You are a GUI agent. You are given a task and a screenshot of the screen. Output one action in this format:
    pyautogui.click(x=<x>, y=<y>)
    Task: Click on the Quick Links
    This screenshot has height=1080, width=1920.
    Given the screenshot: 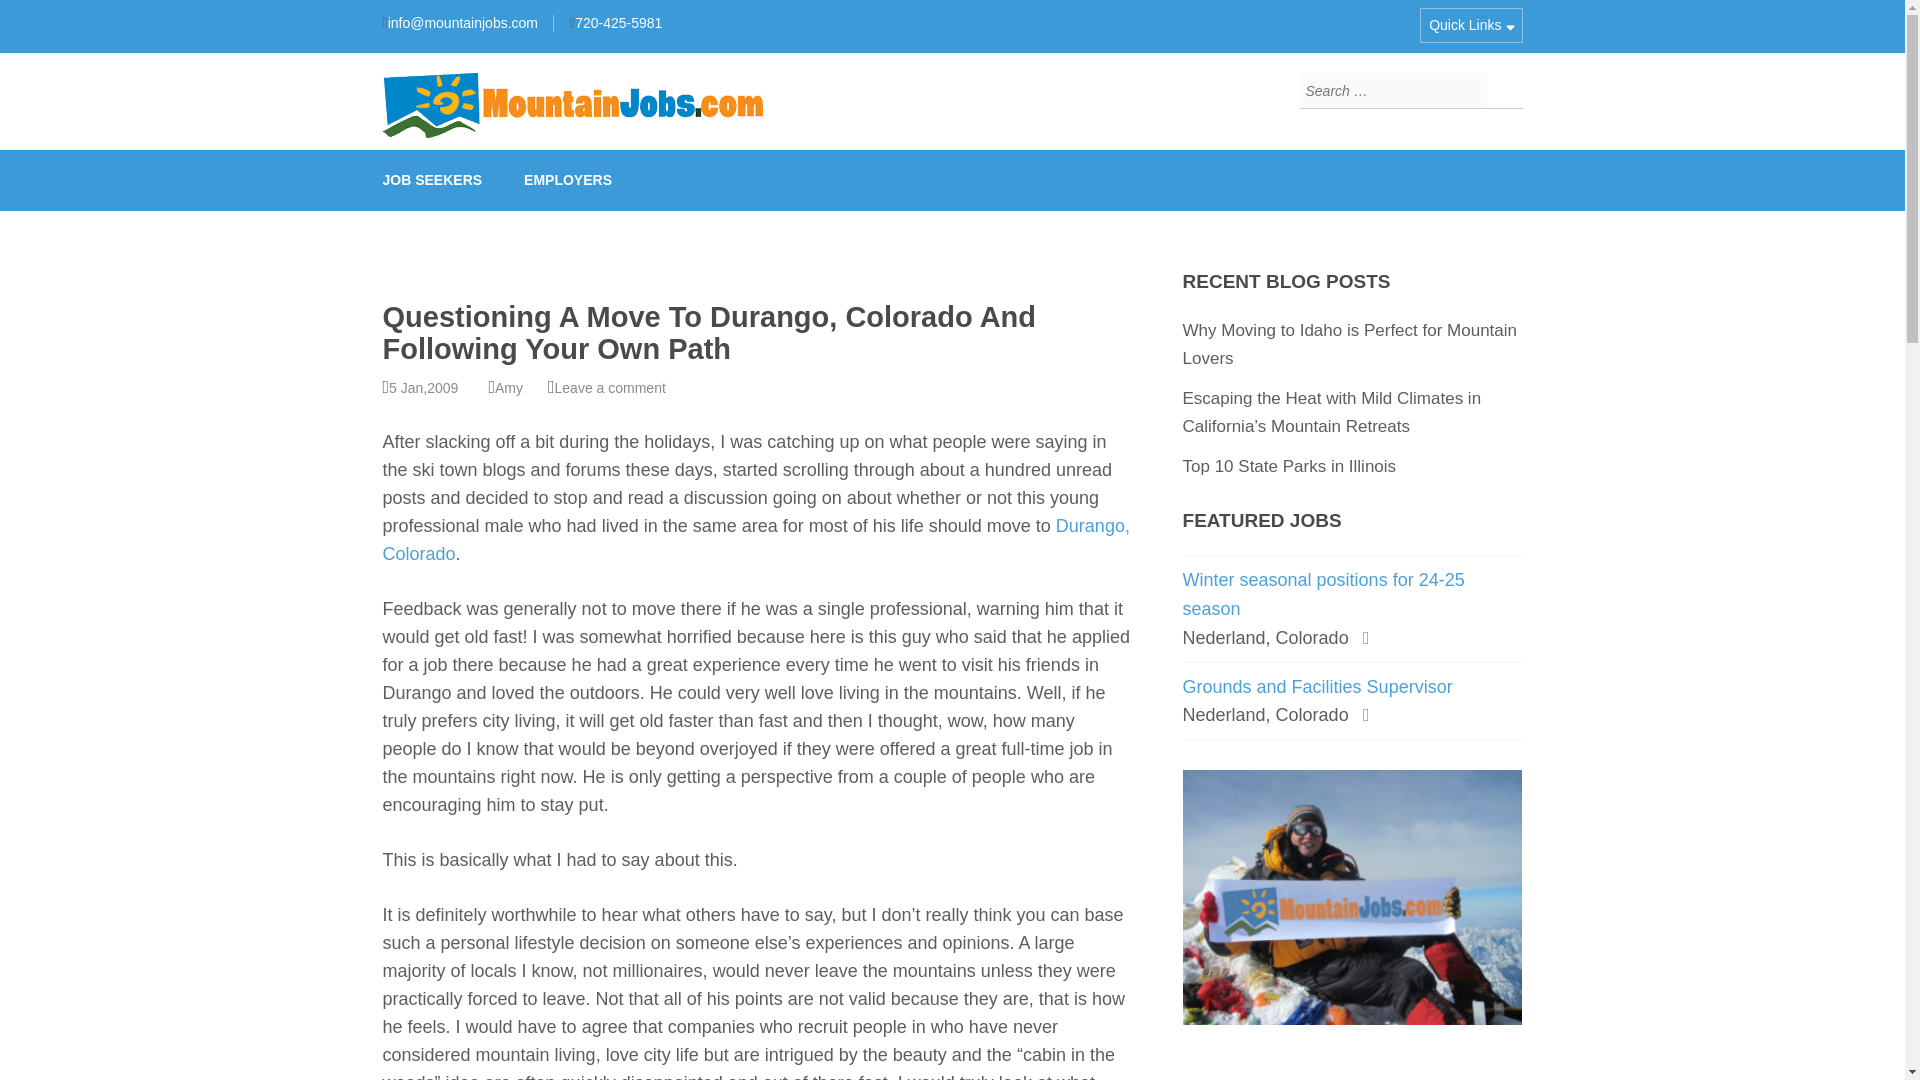 What is the action you would take?
    pyautogui.click(x=1471, y=25)
    